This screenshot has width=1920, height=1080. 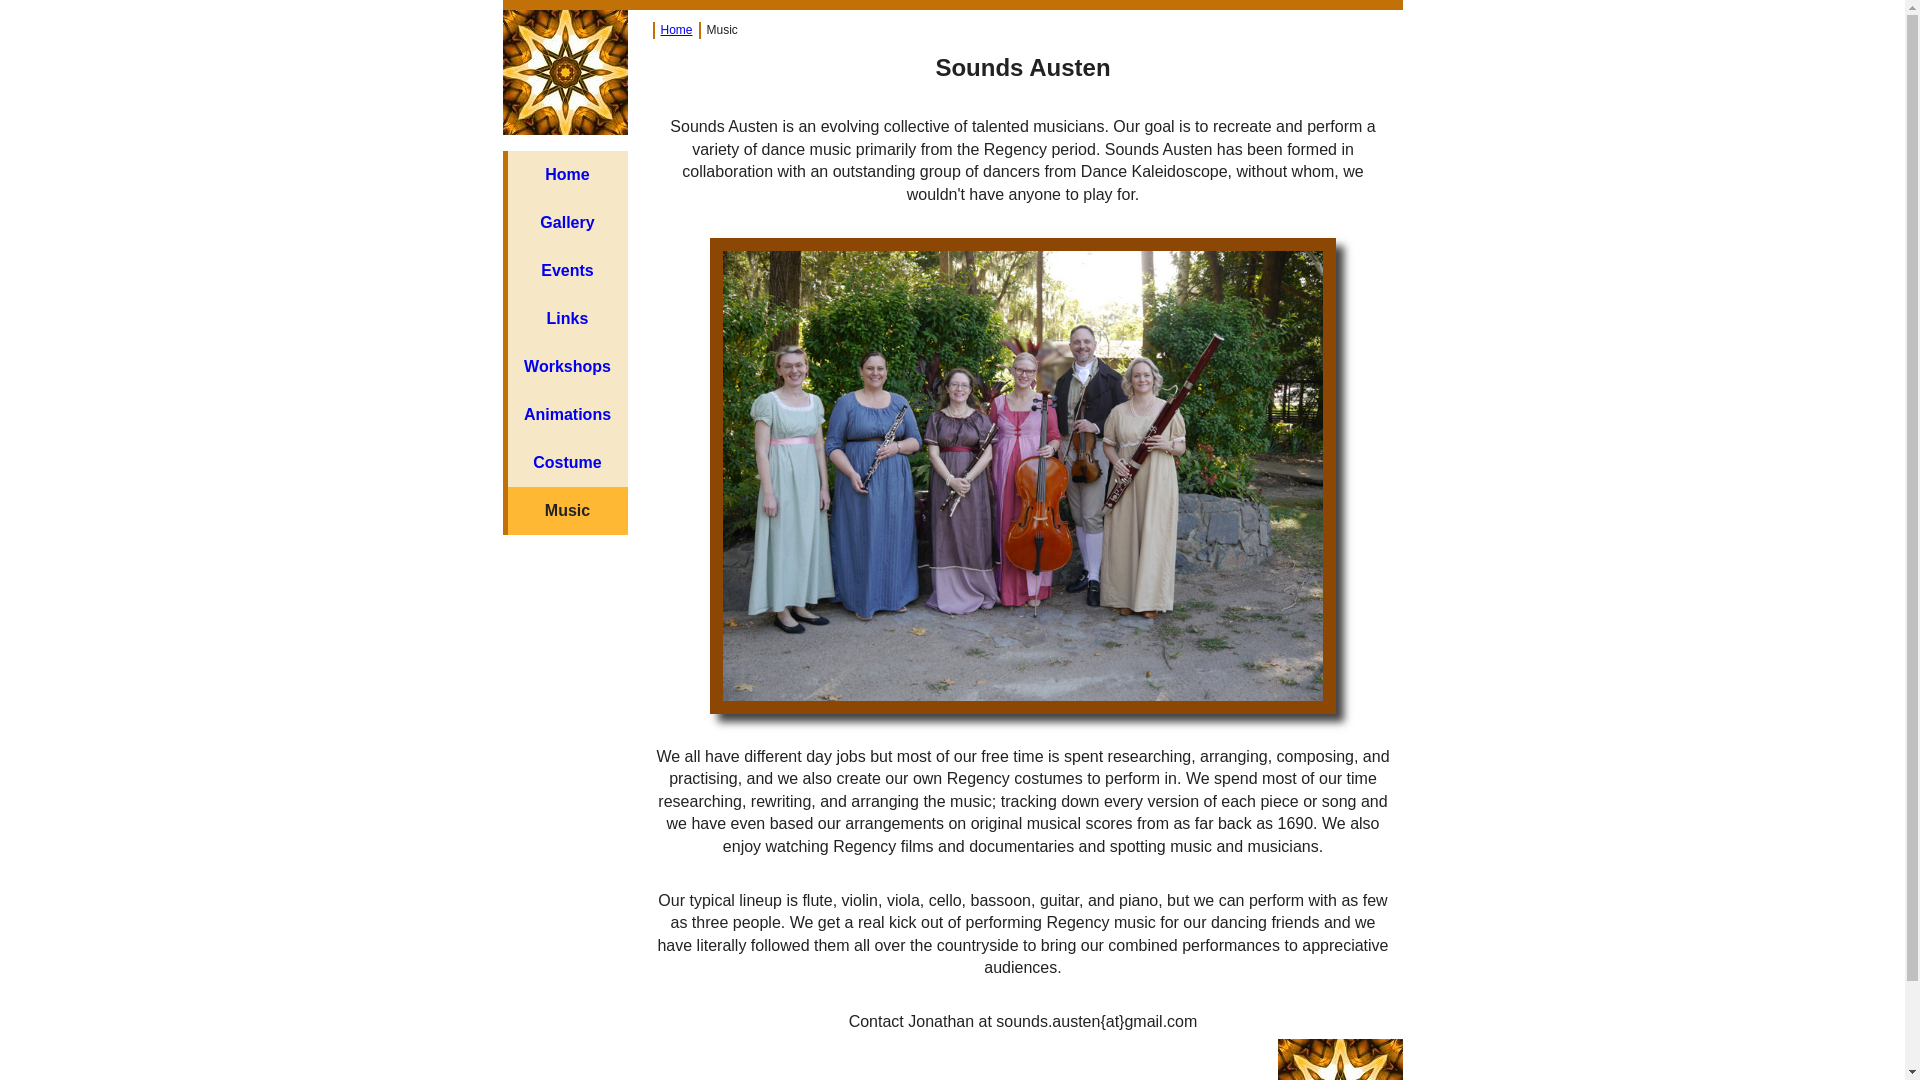 I want to click on Costume, so click(x=568, y=463).